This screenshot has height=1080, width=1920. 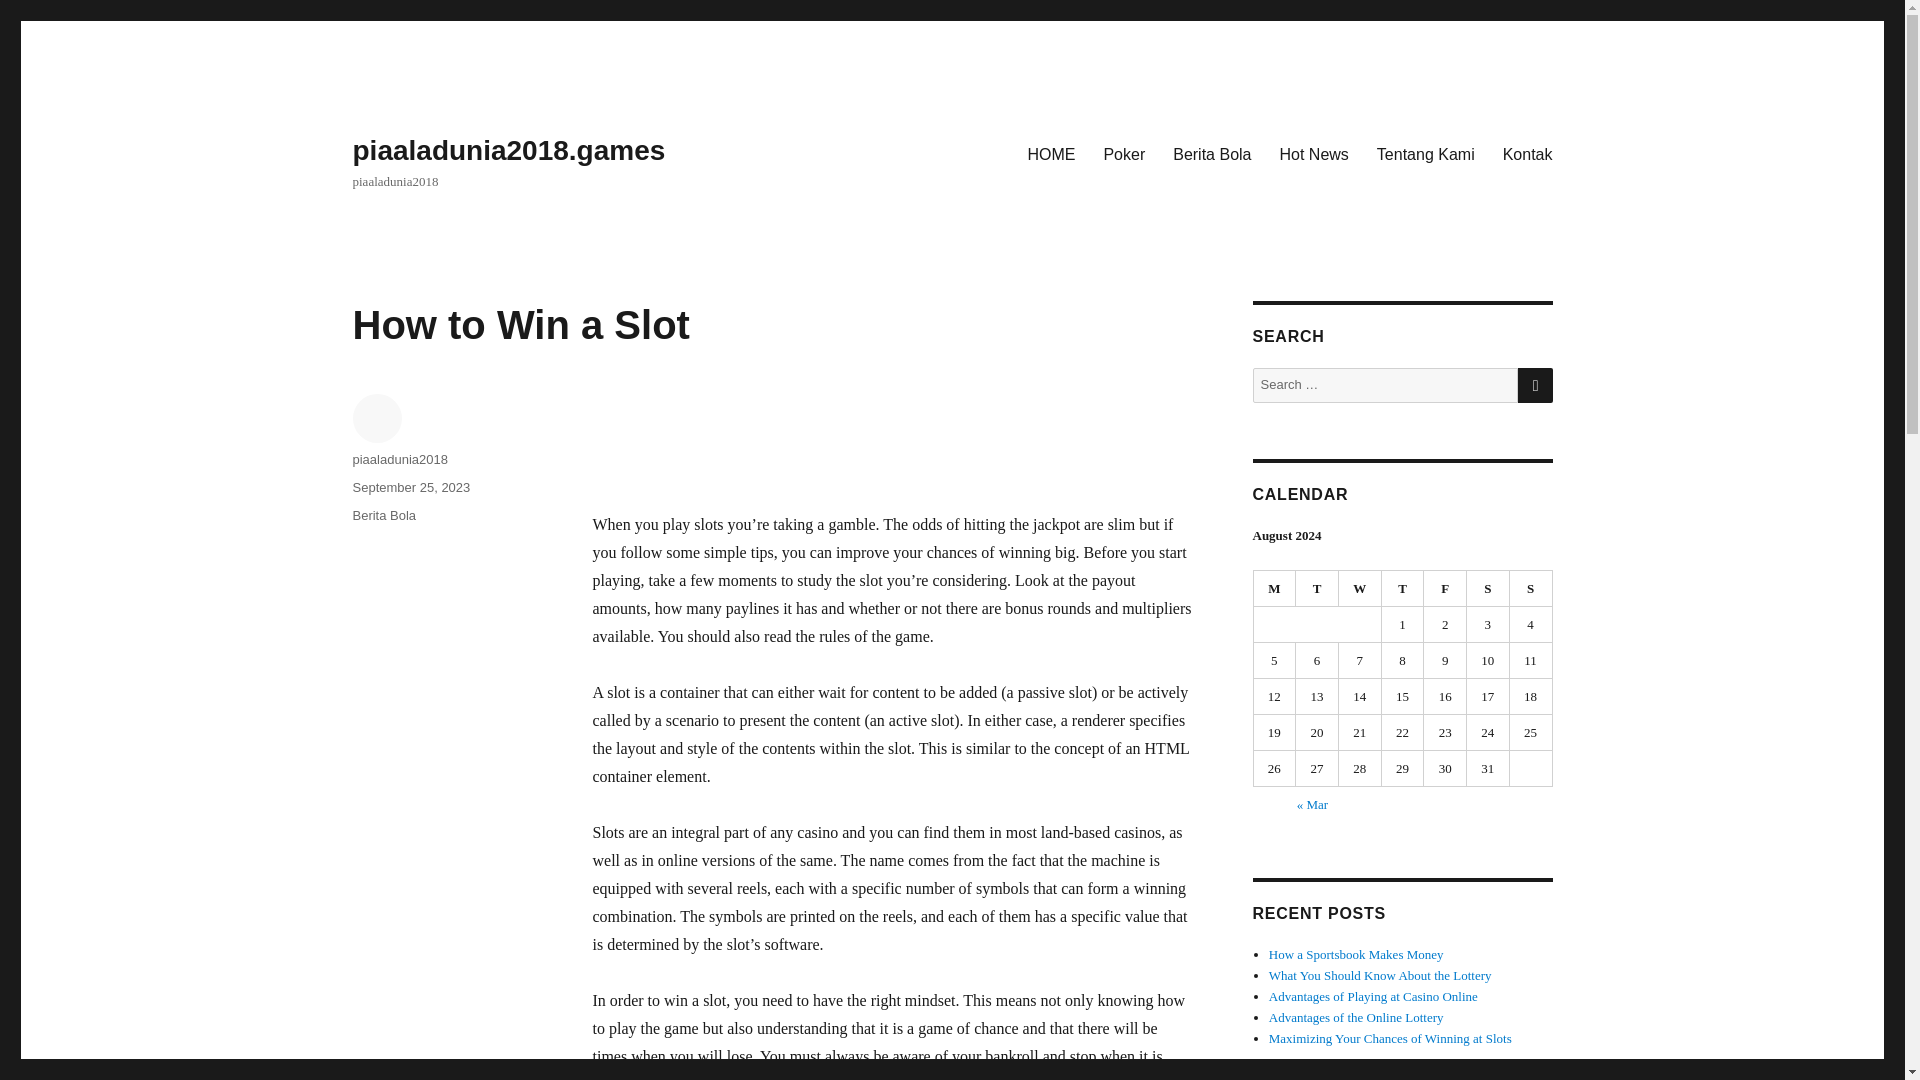 What do you see at coordinates (1374, 996) in the screenshot?
I see `Advantages of Playing at Casino Online` at bounding box center [1374, 996].